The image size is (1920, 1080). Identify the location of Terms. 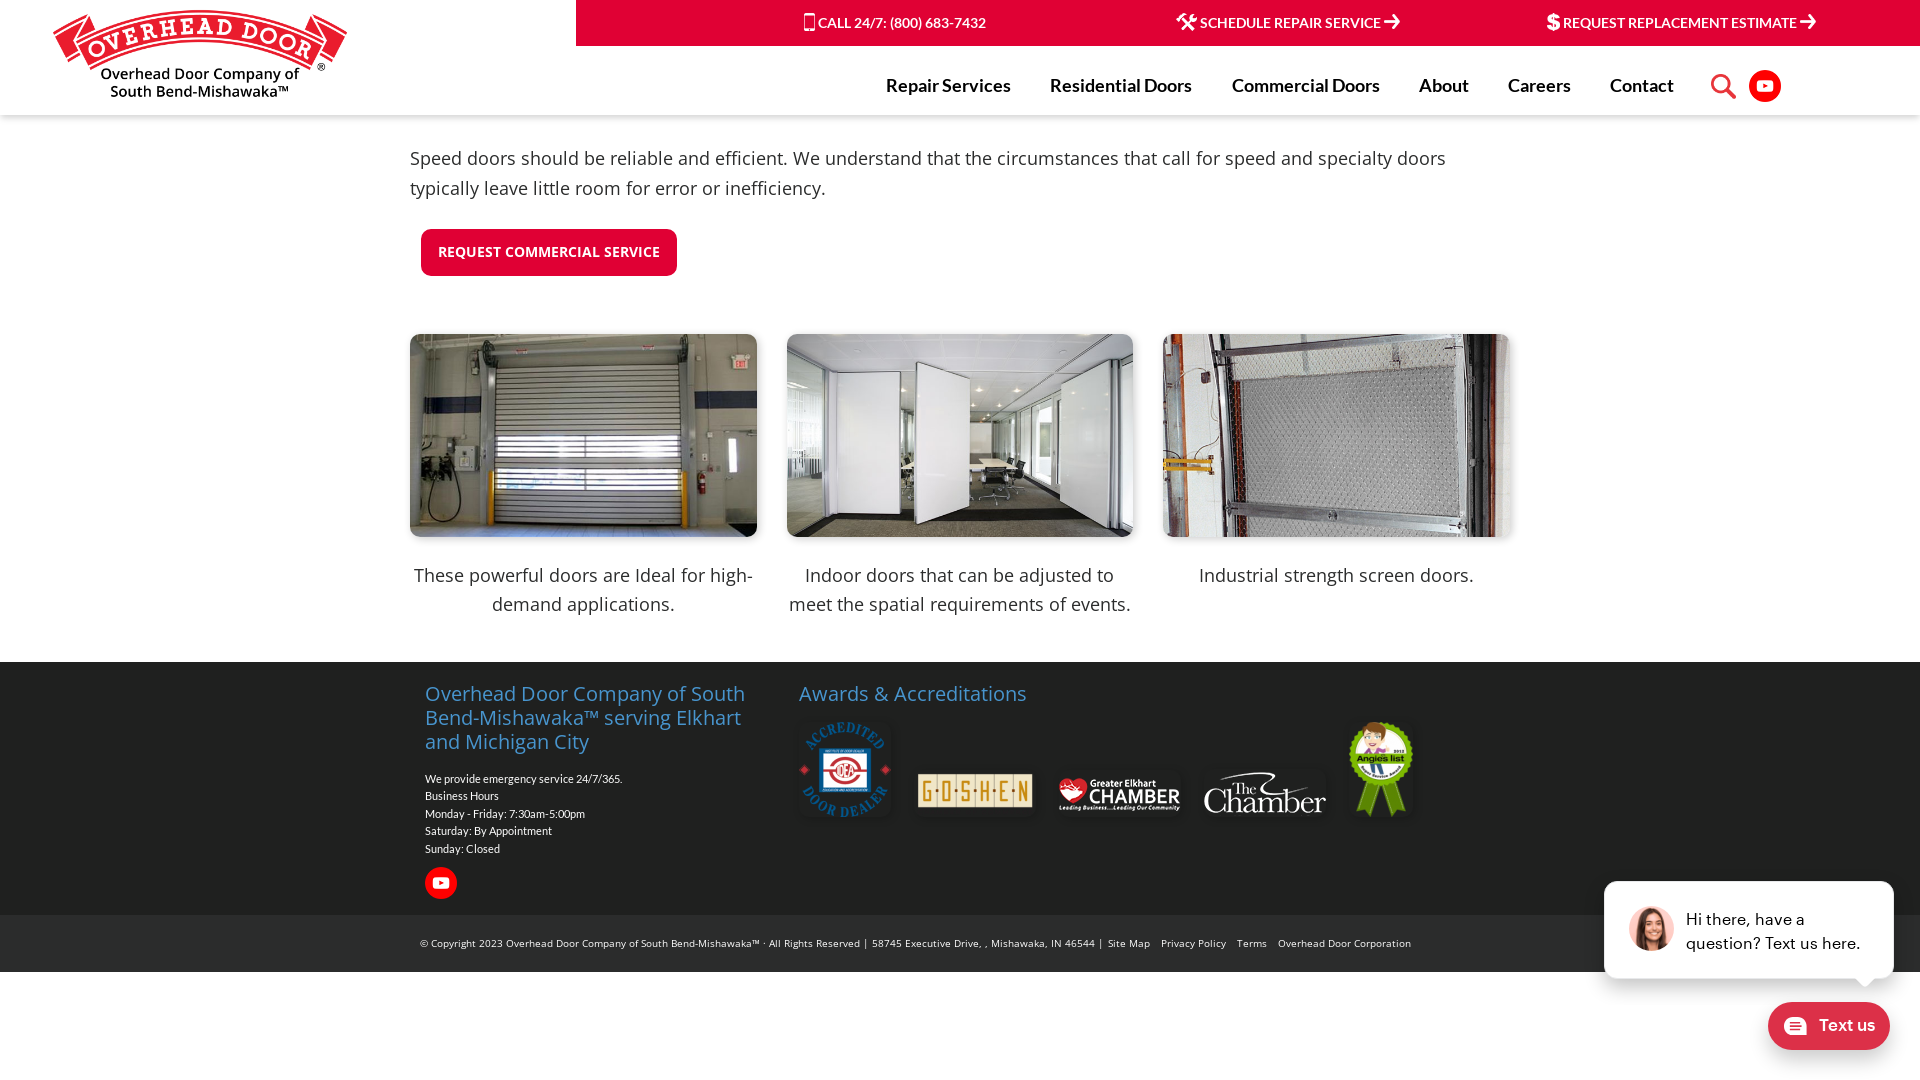
(1252, 943).